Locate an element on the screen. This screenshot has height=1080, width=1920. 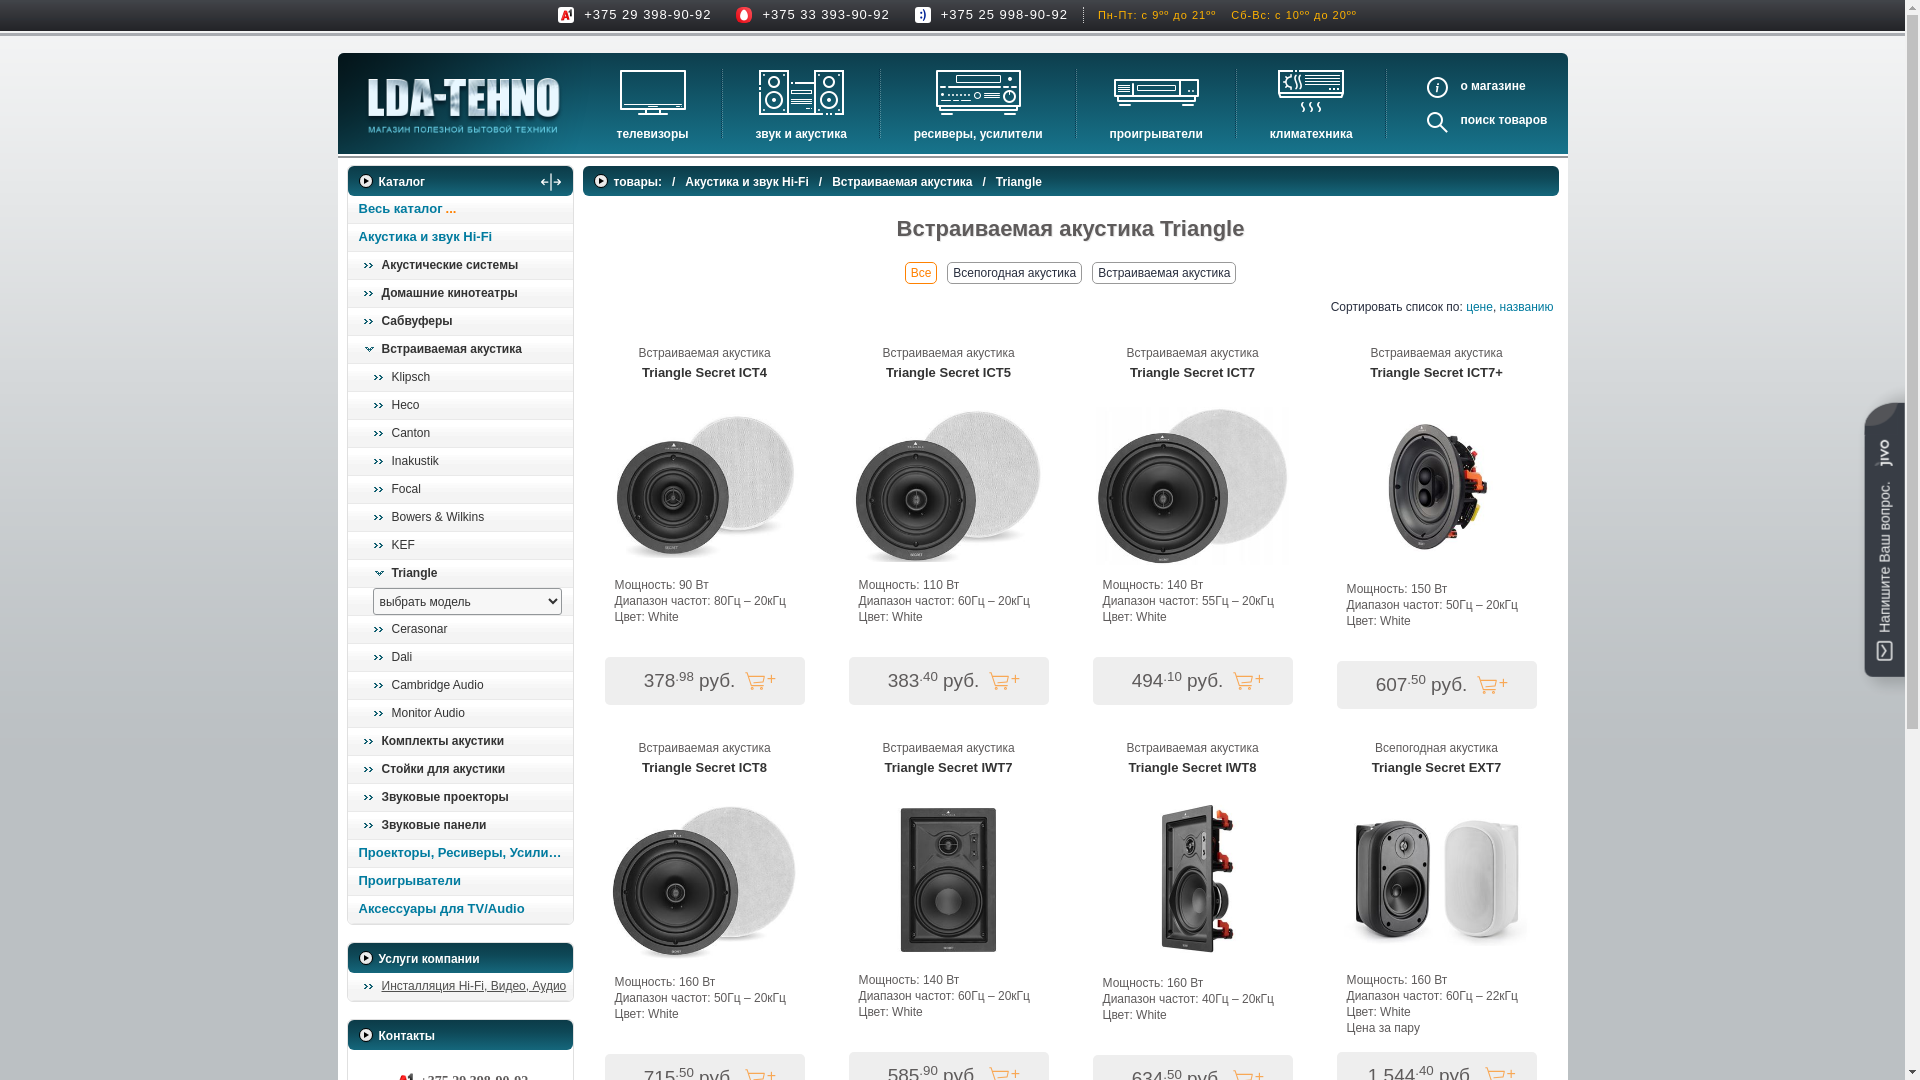
+375 29 398-90-92 is located at coordinates (655, 15).